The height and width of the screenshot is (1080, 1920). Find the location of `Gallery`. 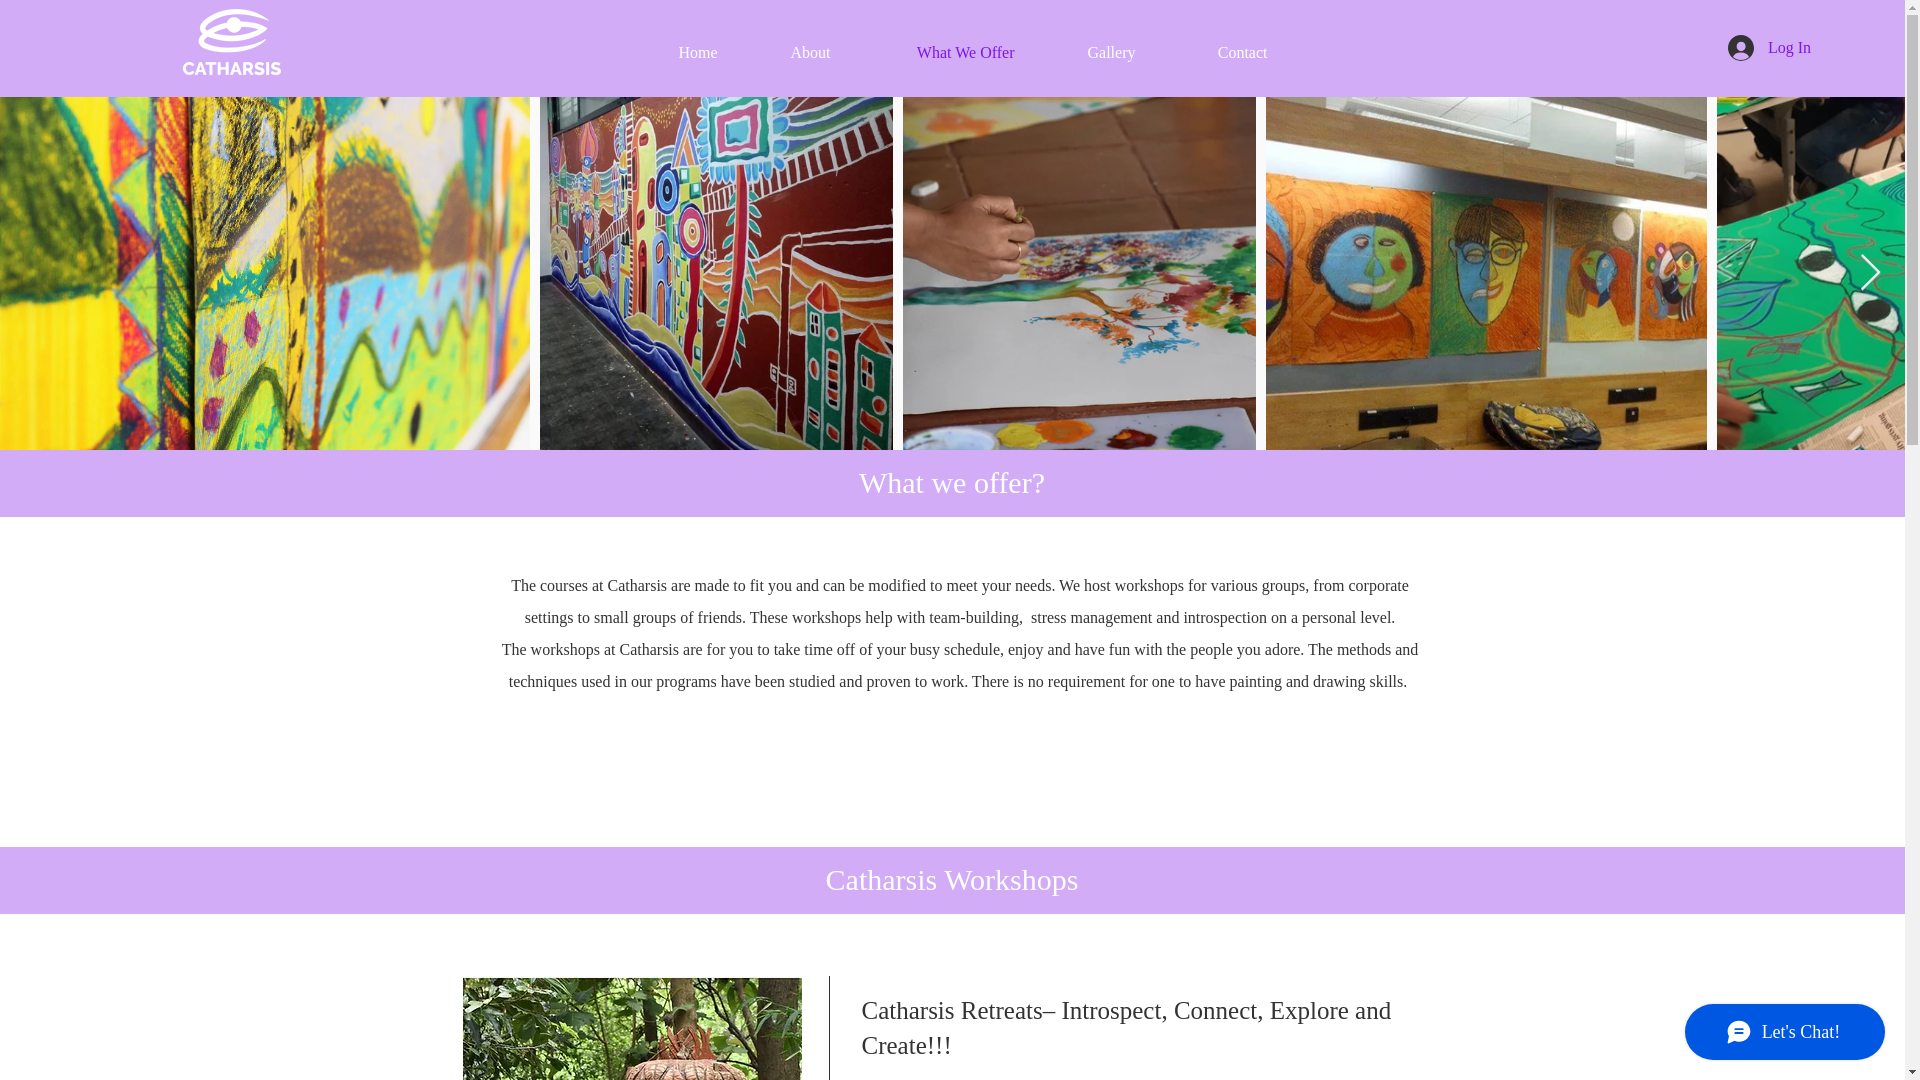

Gallery is located at coordinates (1090, 52).